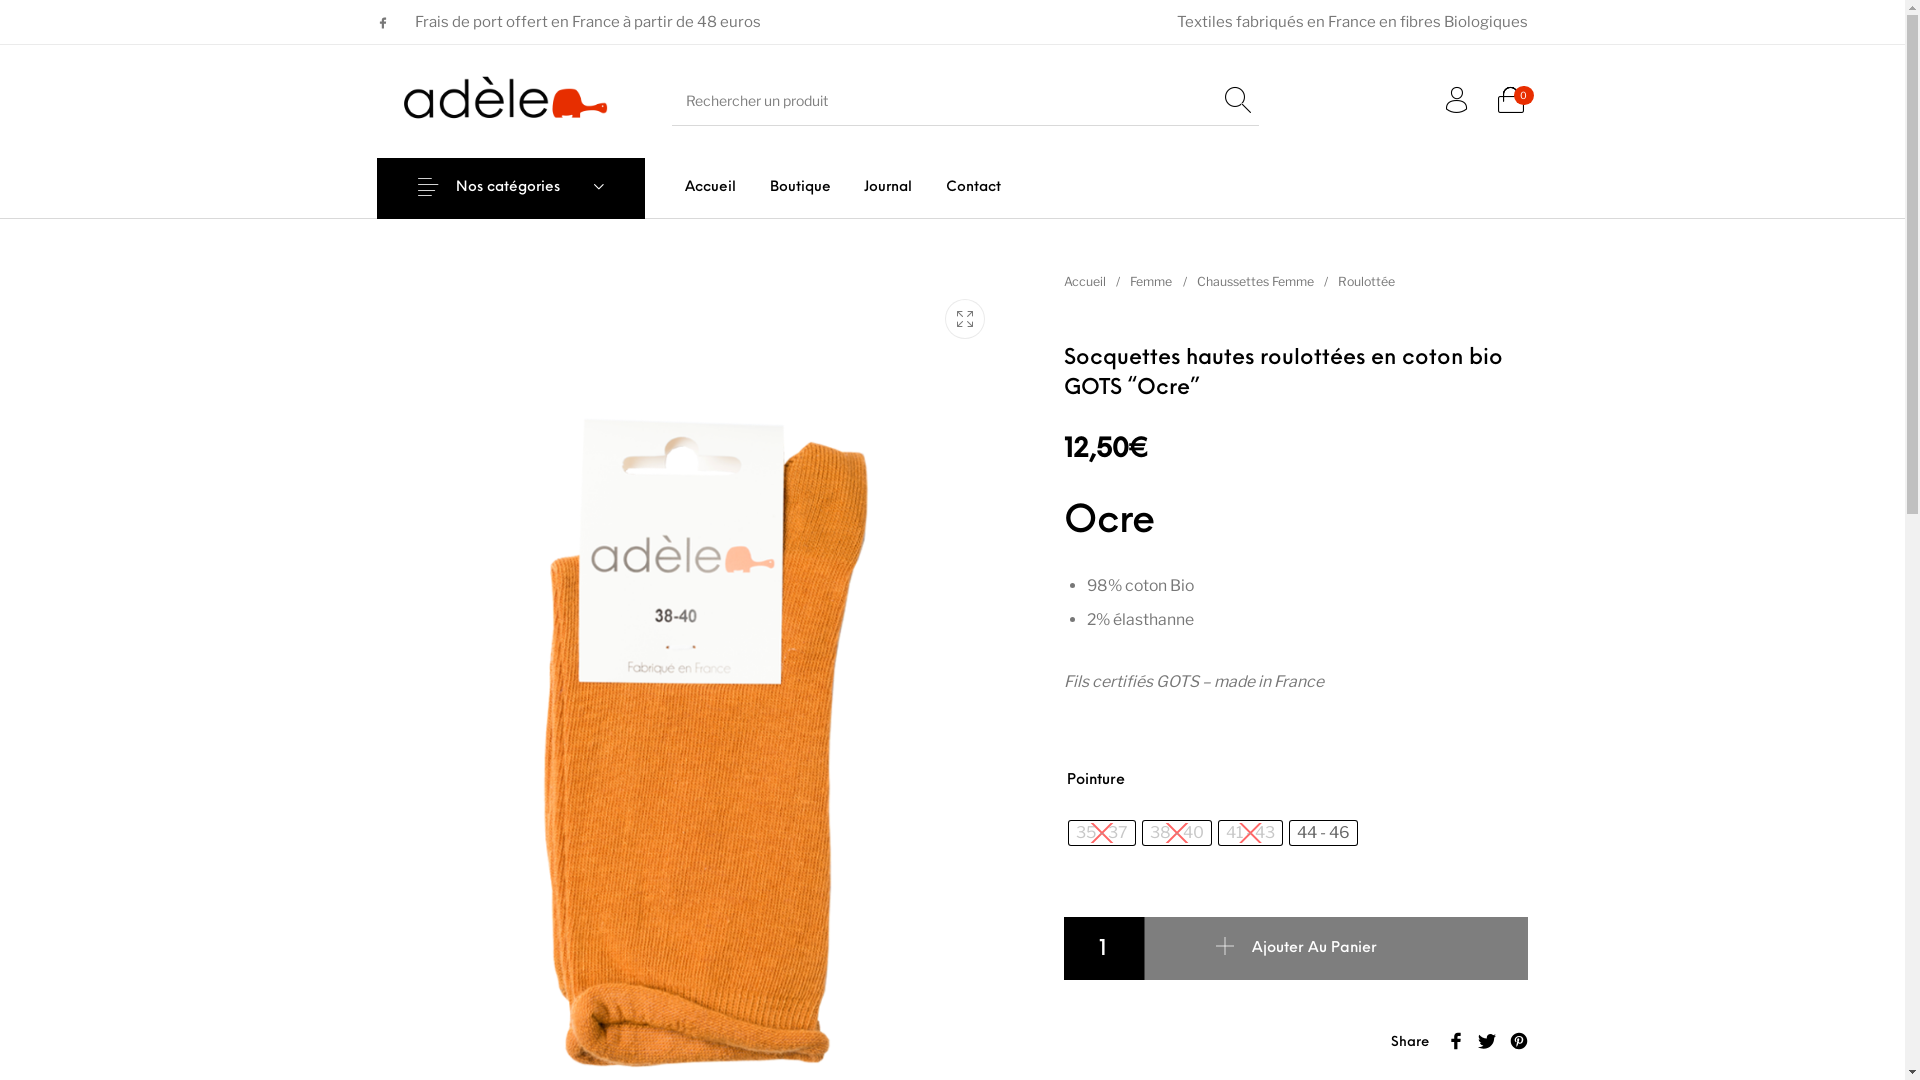 The image size is (1920, 1080). I want to click on Journal, so click(888, 188).